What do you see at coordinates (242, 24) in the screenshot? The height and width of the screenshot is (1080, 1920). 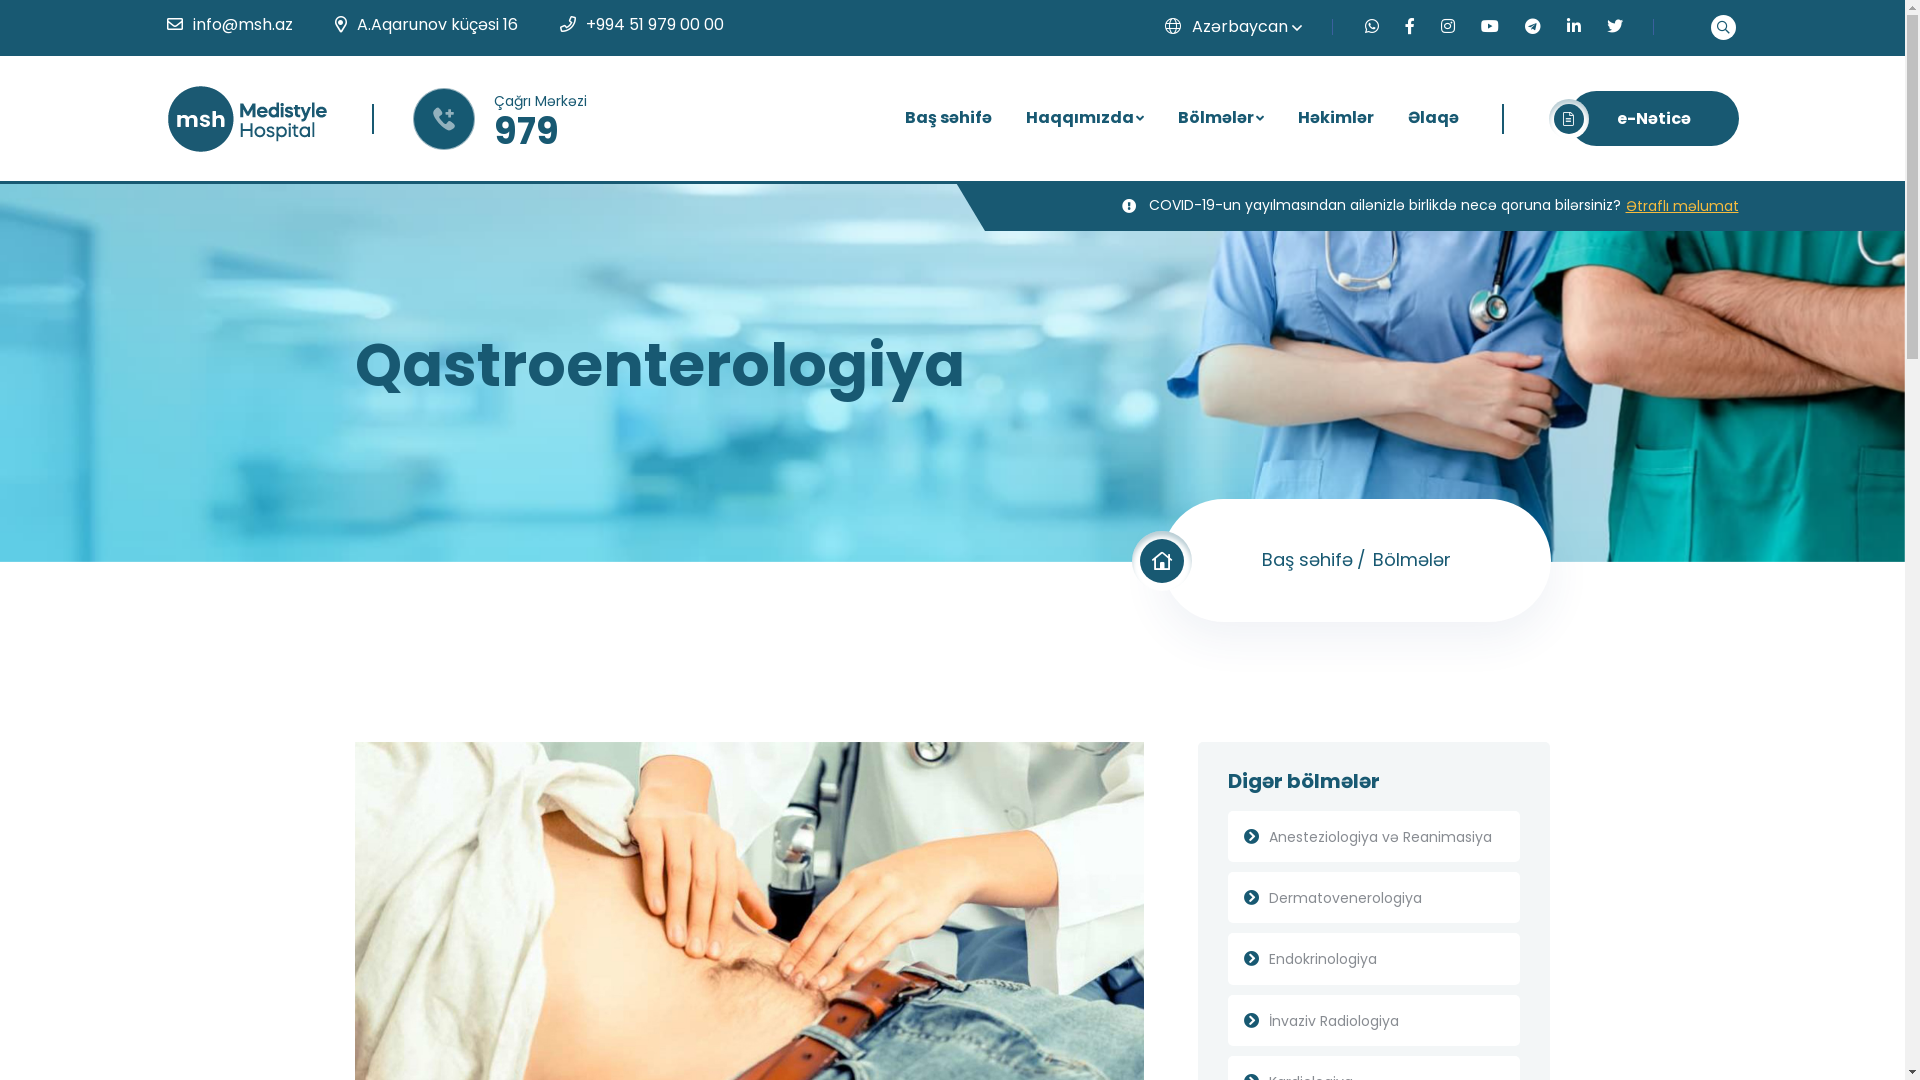 I see `info@msh.az` at bounding box center [242, 24].